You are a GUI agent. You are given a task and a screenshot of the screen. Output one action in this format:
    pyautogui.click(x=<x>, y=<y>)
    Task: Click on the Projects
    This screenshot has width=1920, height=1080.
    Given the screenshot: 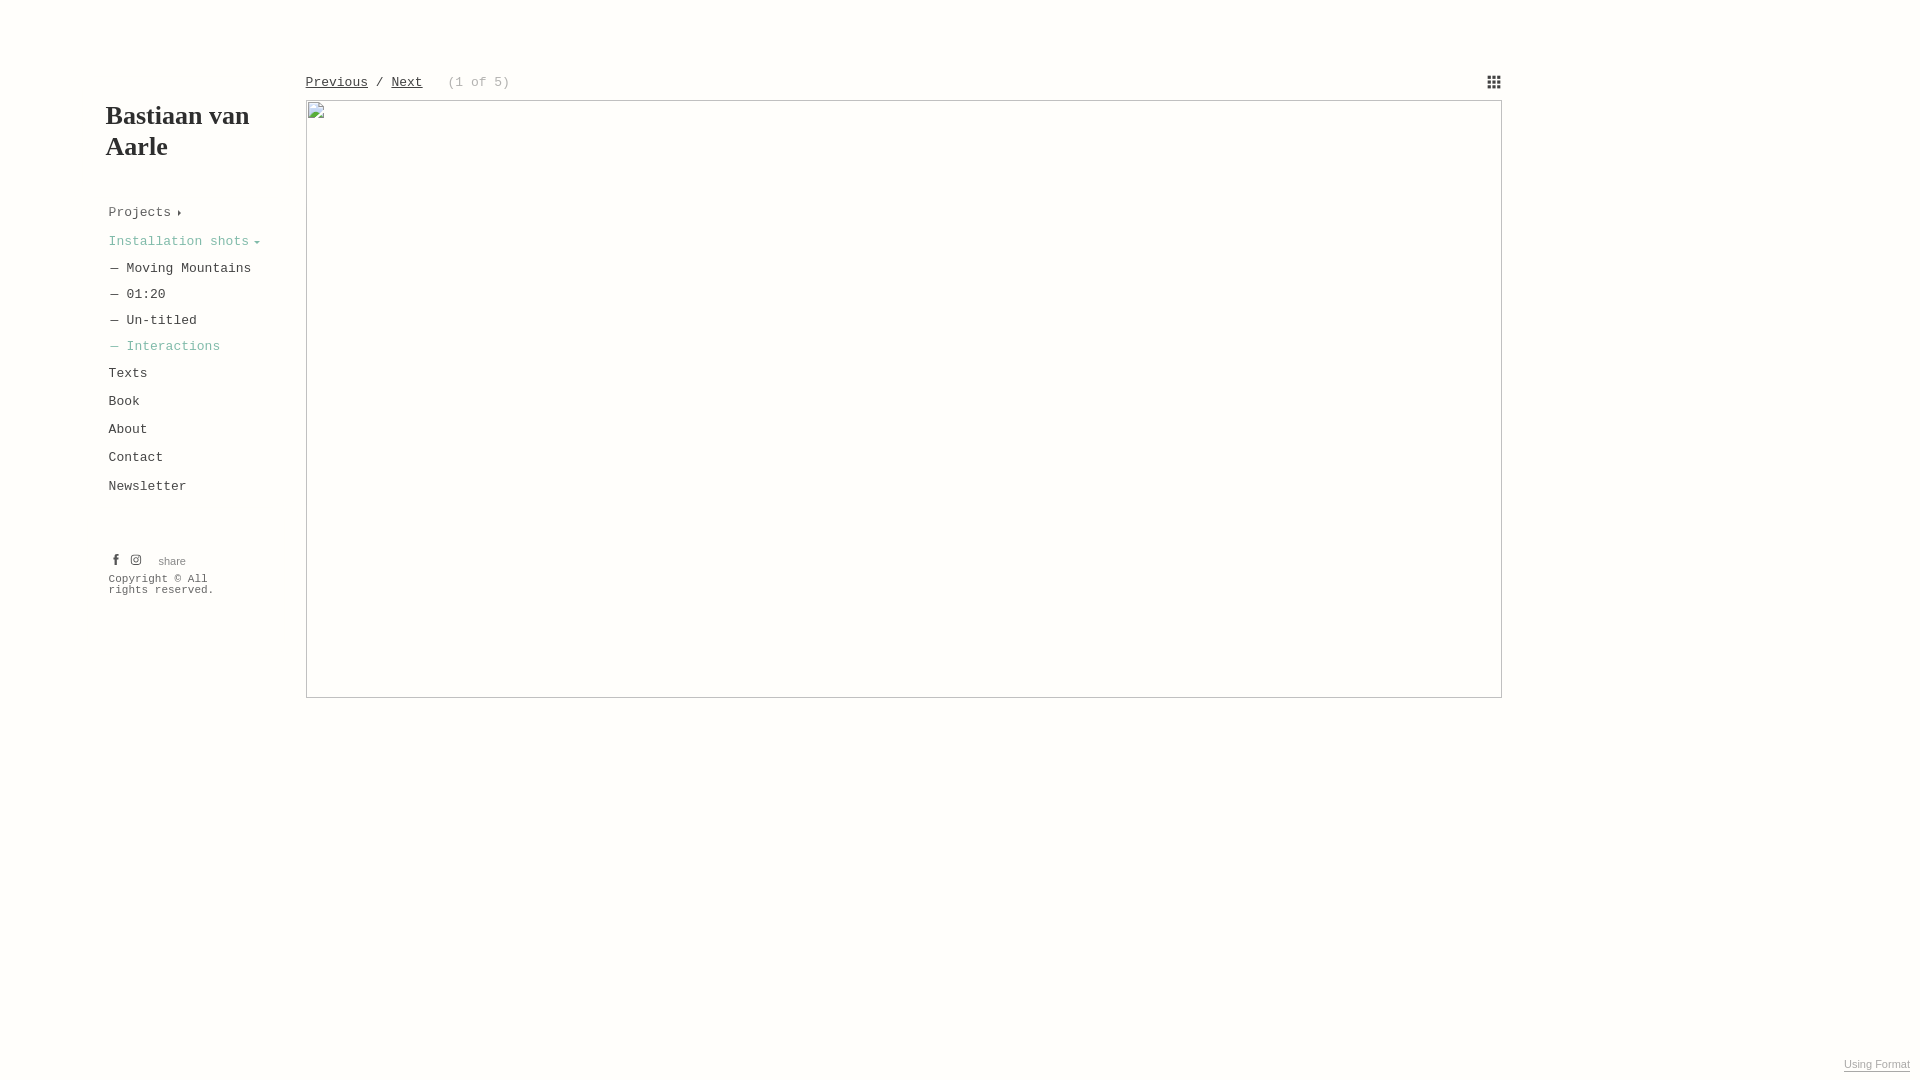 What is the action you would take?
    pyautogui.click(x=144, y=213)
    